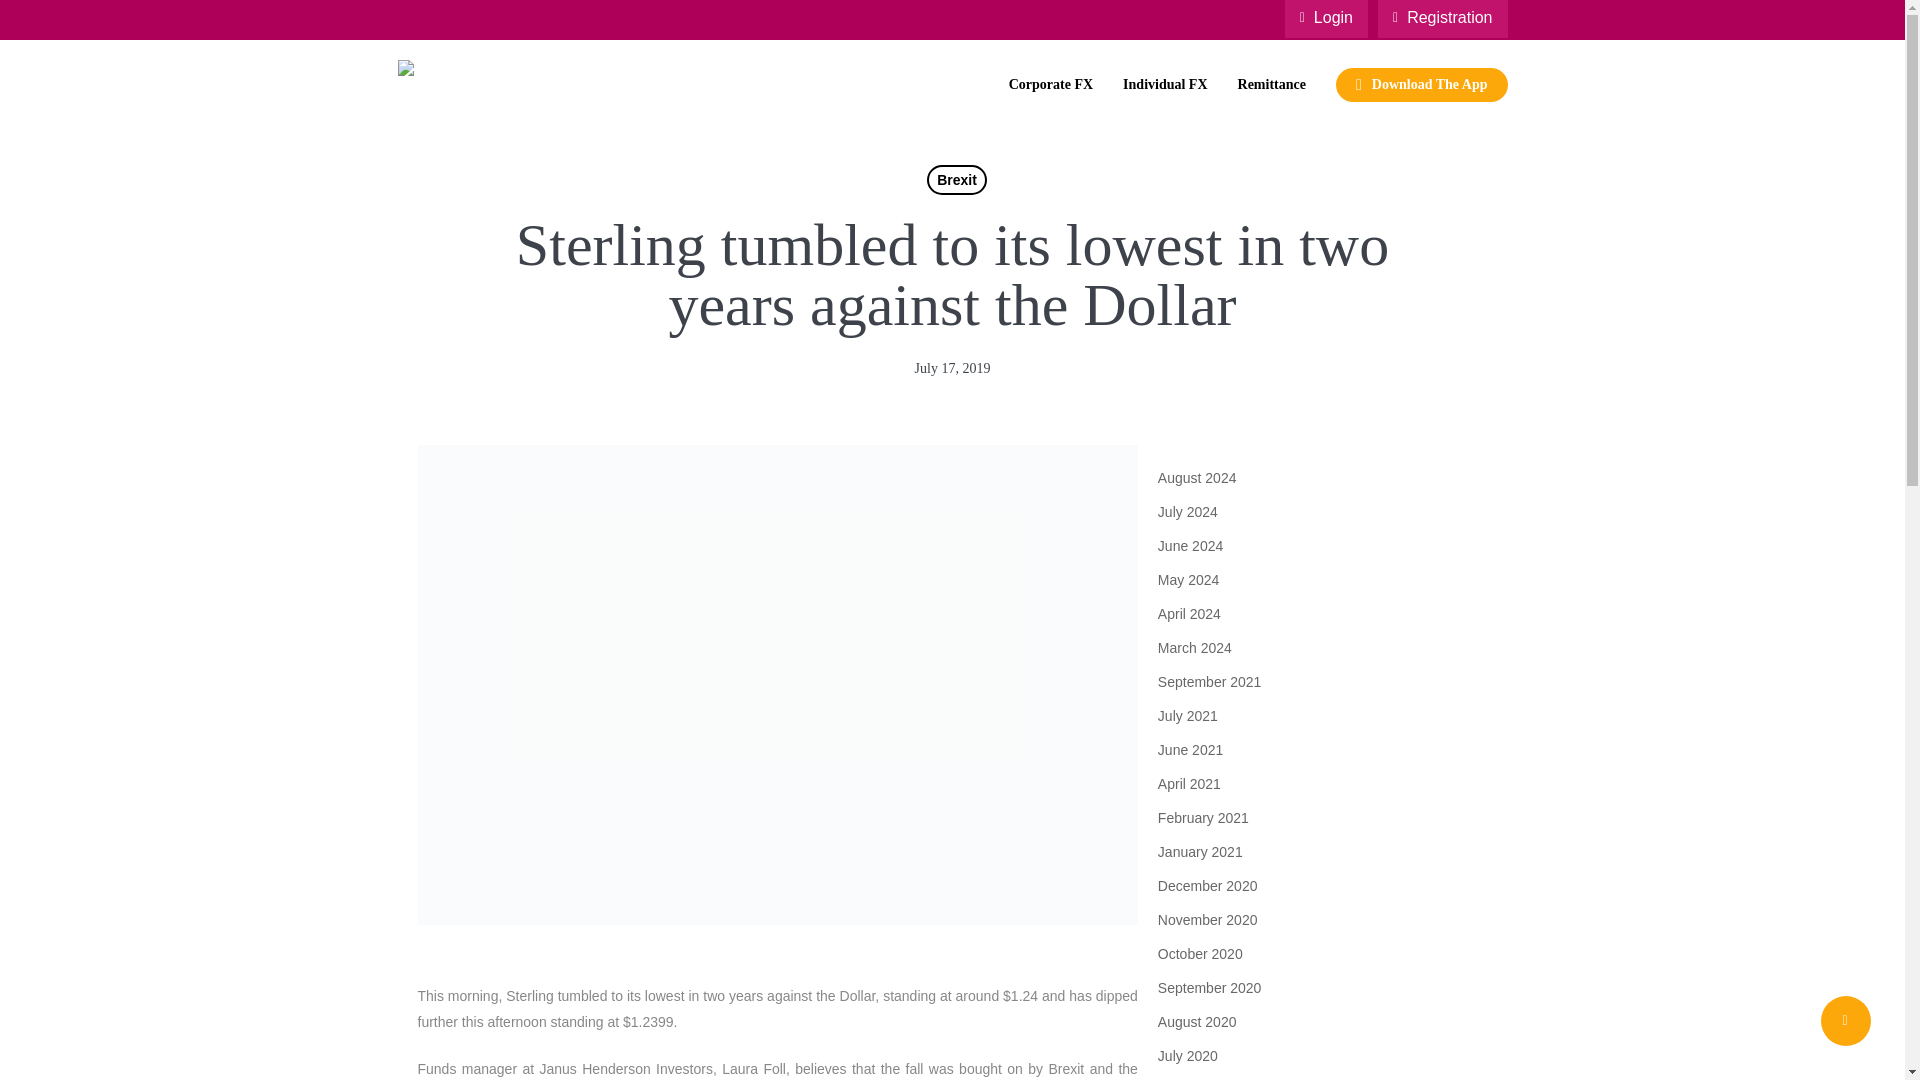  Describe the element at coordinates (1310, 852) in the screenshot. I see `January 2021` at that location.